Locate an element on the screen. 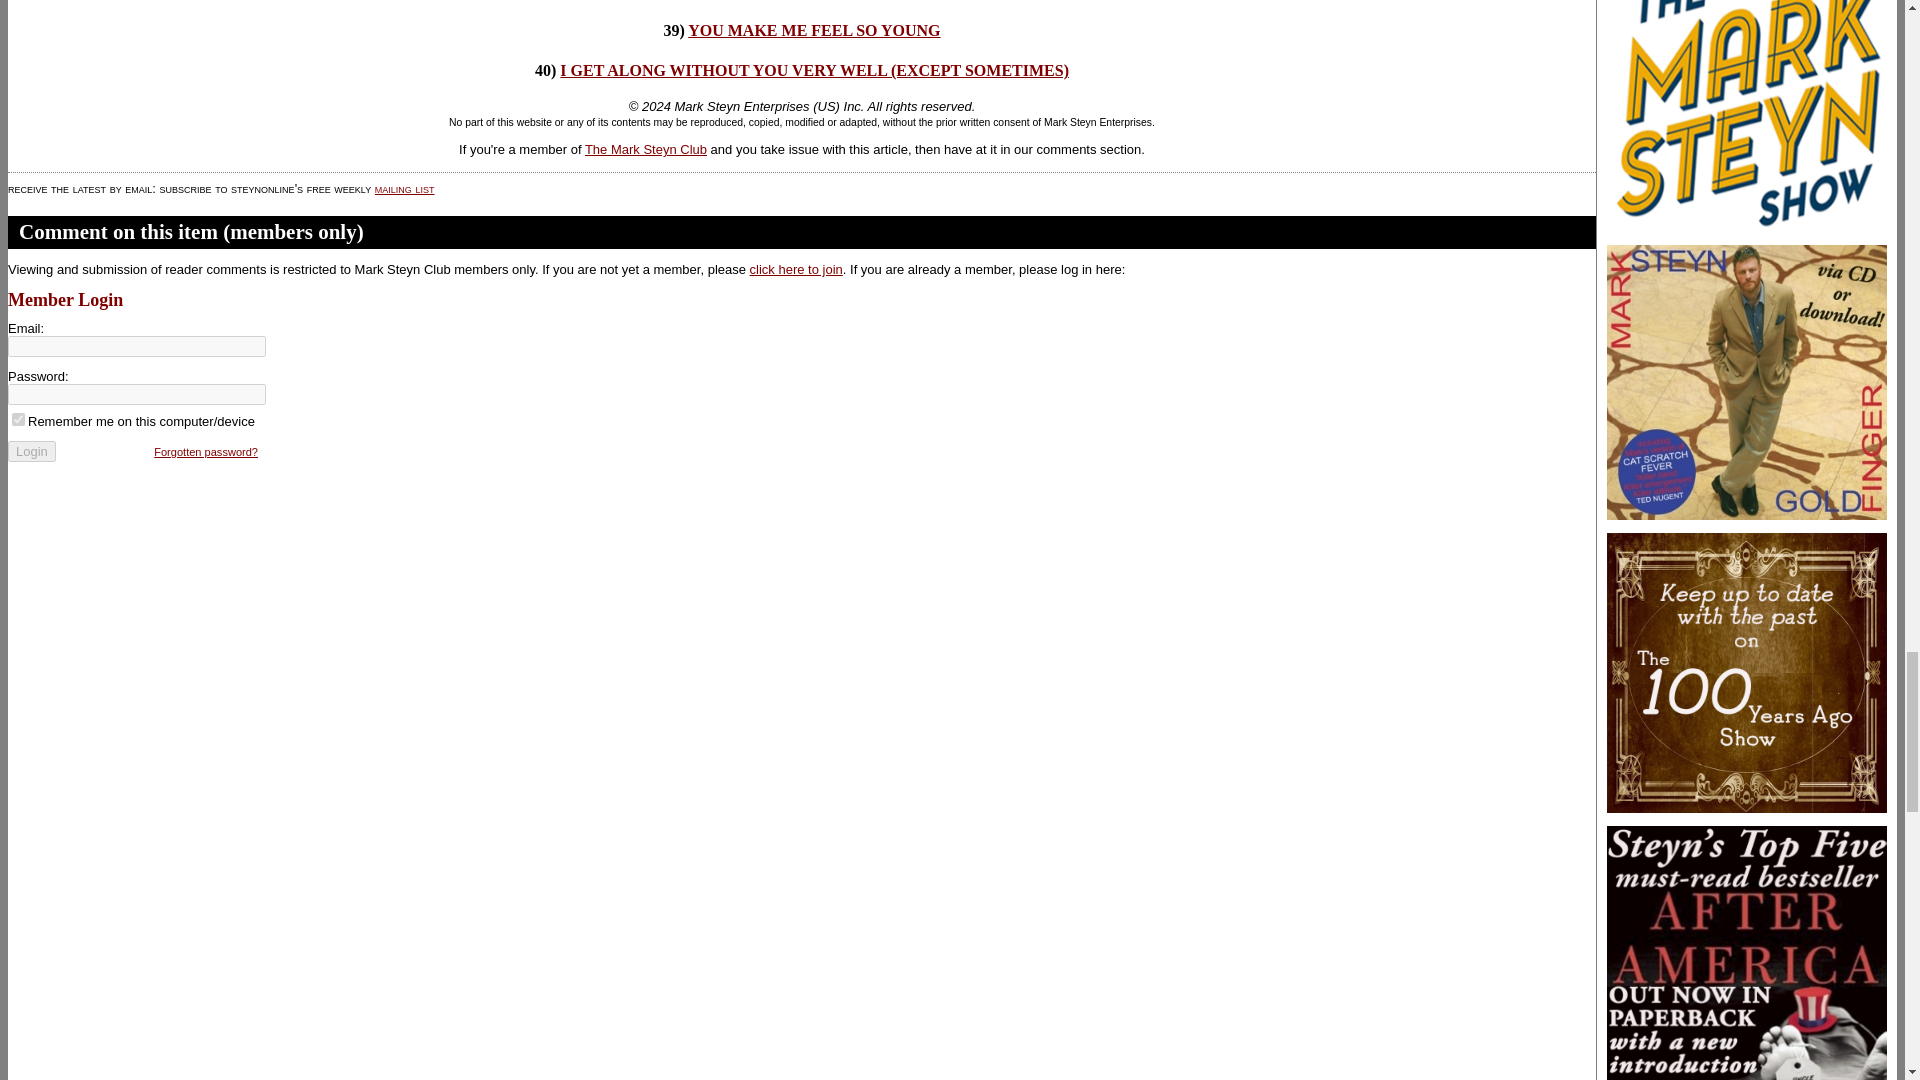 The image size is (1920, 1080). persist is located at coordinates (18, 418).